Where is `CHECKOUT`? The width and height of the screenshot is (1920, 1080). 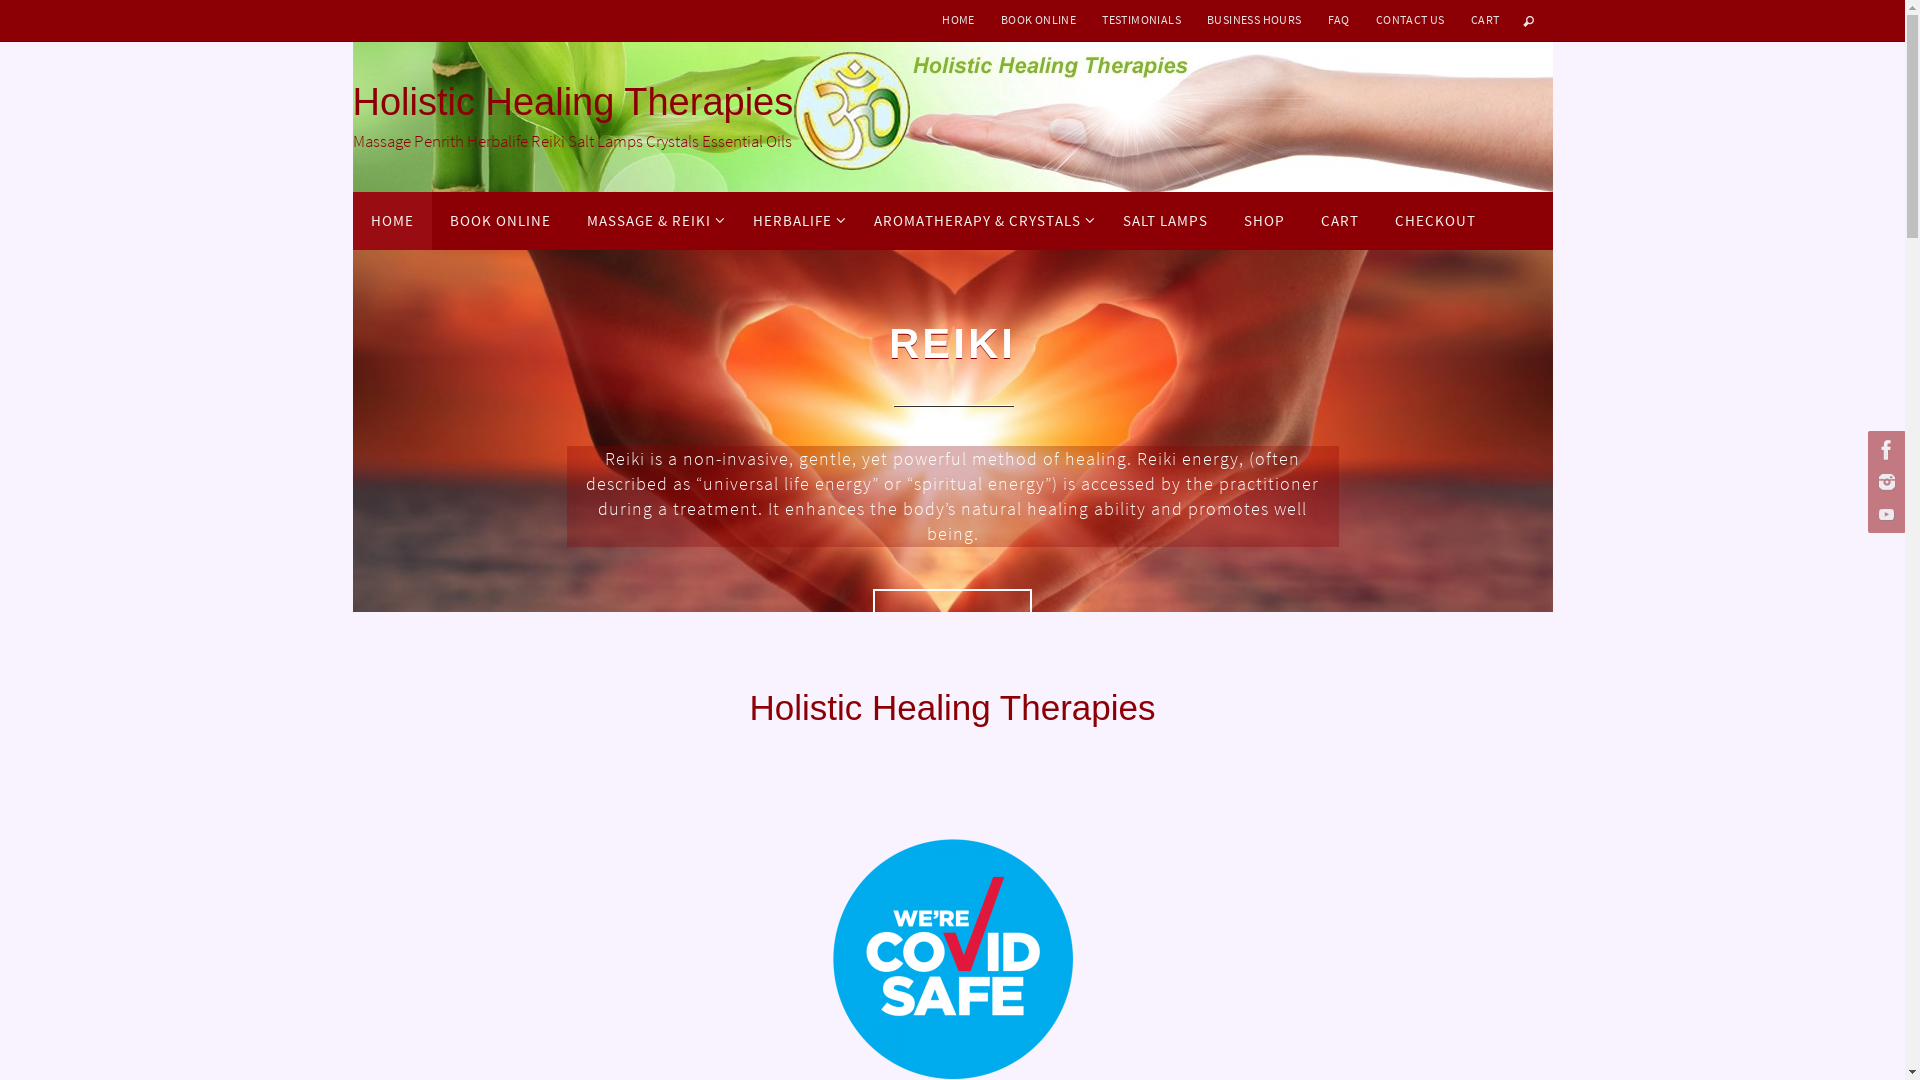
CHECKOUT is located at coordinates (1434, 221).